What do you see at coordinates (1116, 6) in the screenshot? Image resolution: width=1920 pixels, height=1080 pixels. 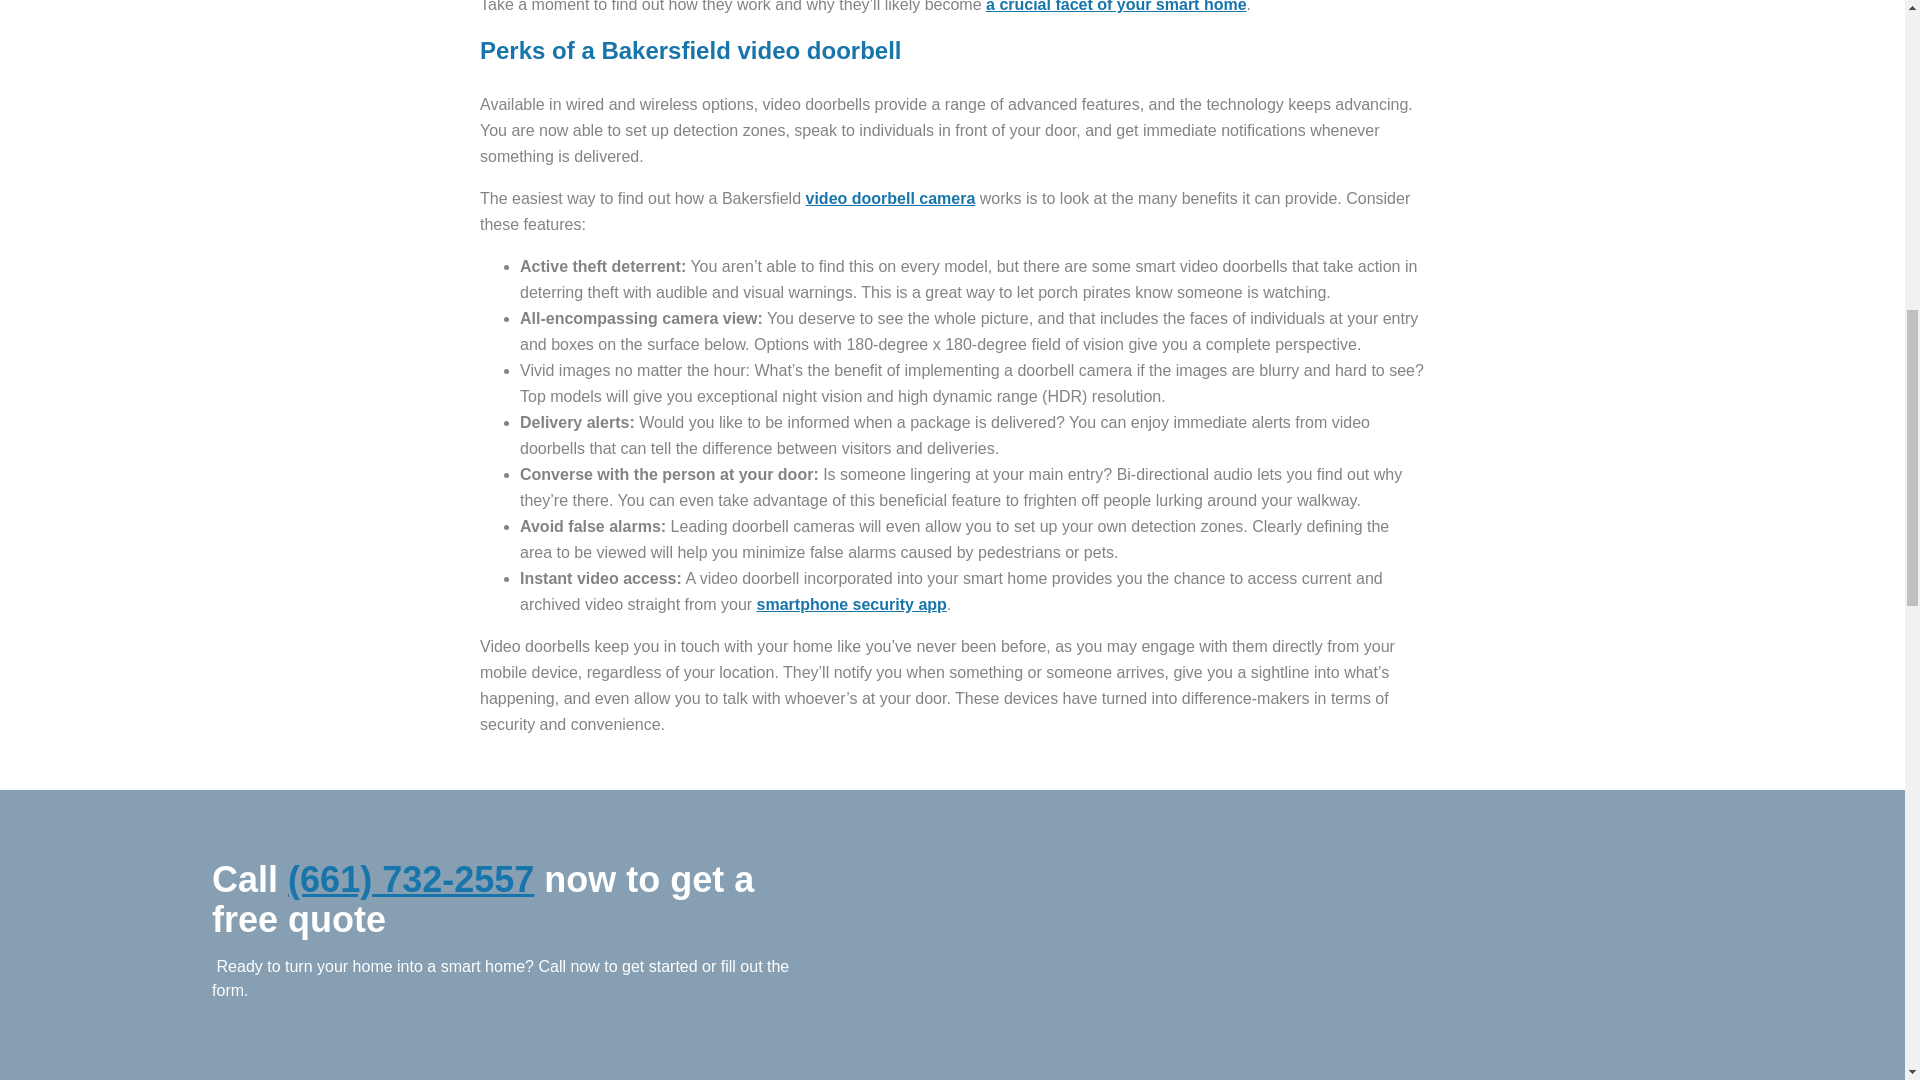 I see `a crucial facet of your smart home` at bounding box center [1116, 6].